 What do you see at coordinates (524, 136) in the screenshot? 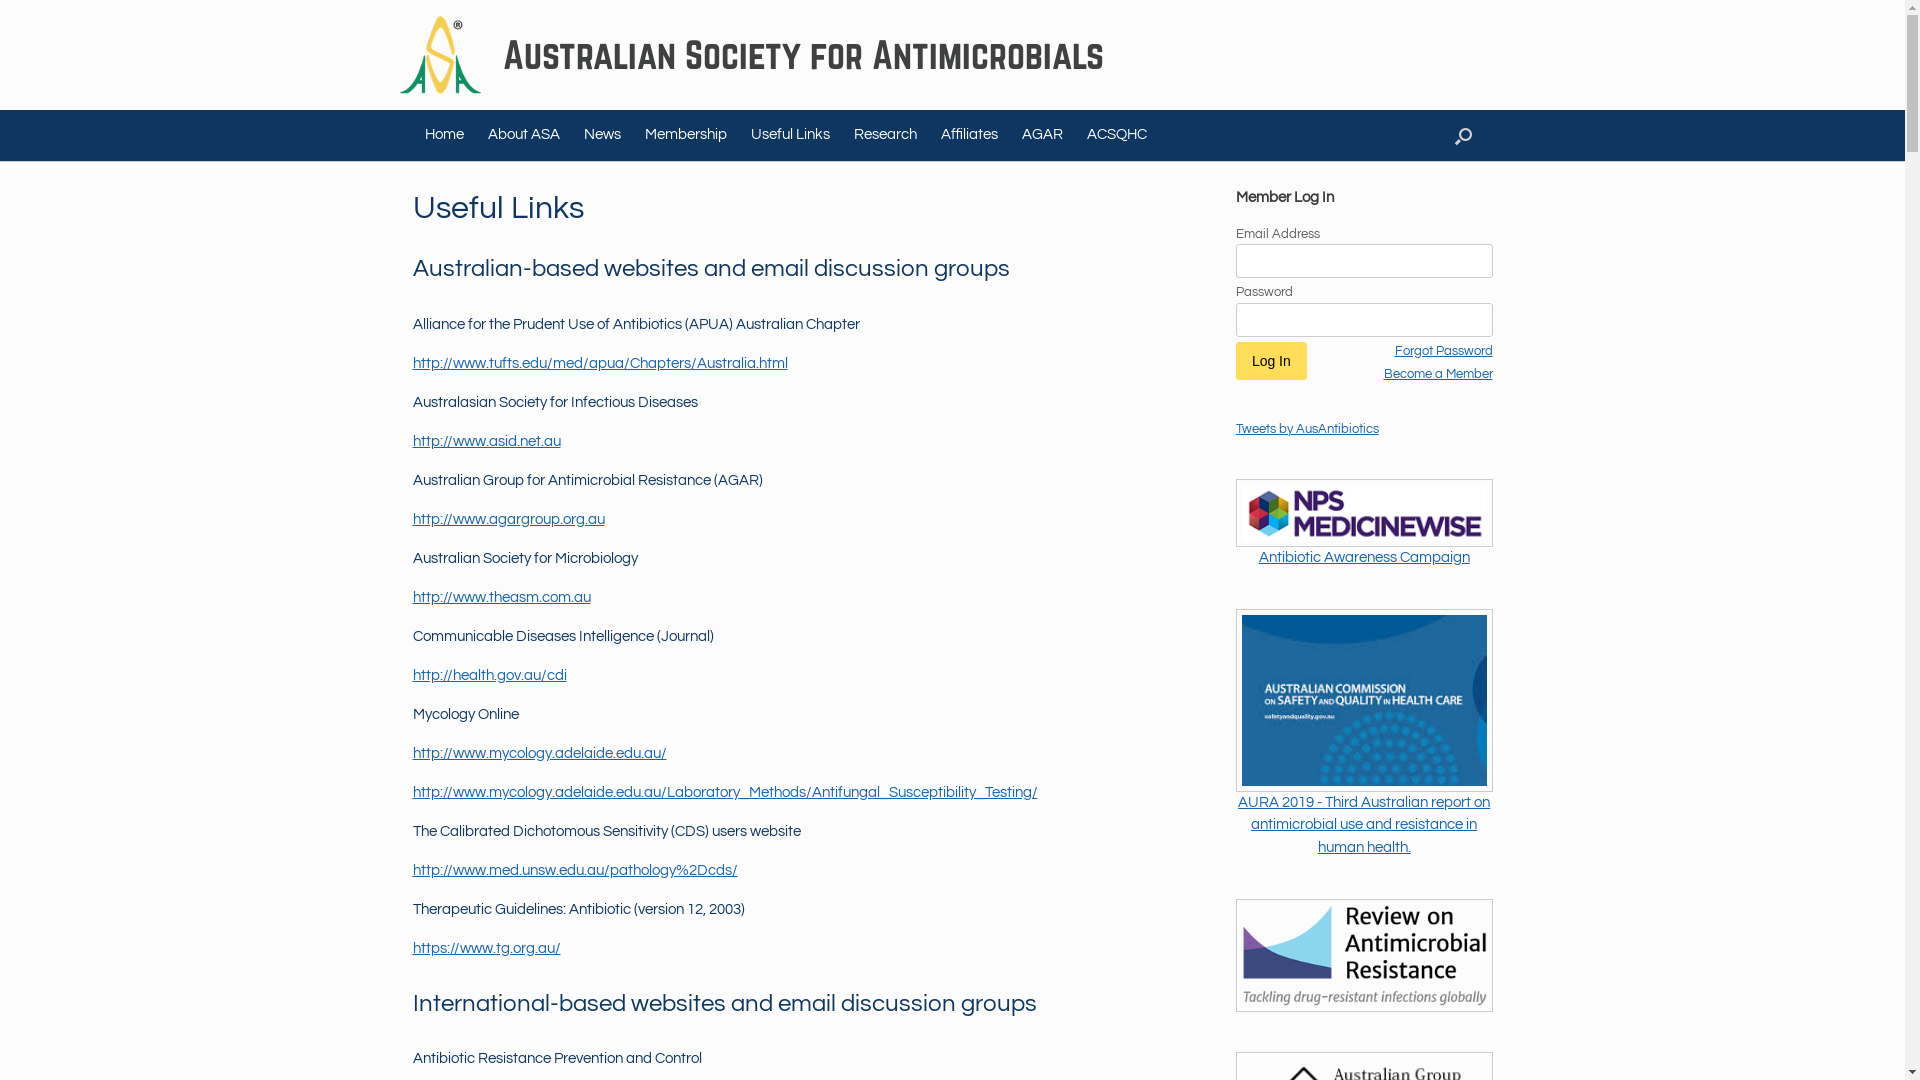
I see `About ASA` at bounding box center [524, 136].